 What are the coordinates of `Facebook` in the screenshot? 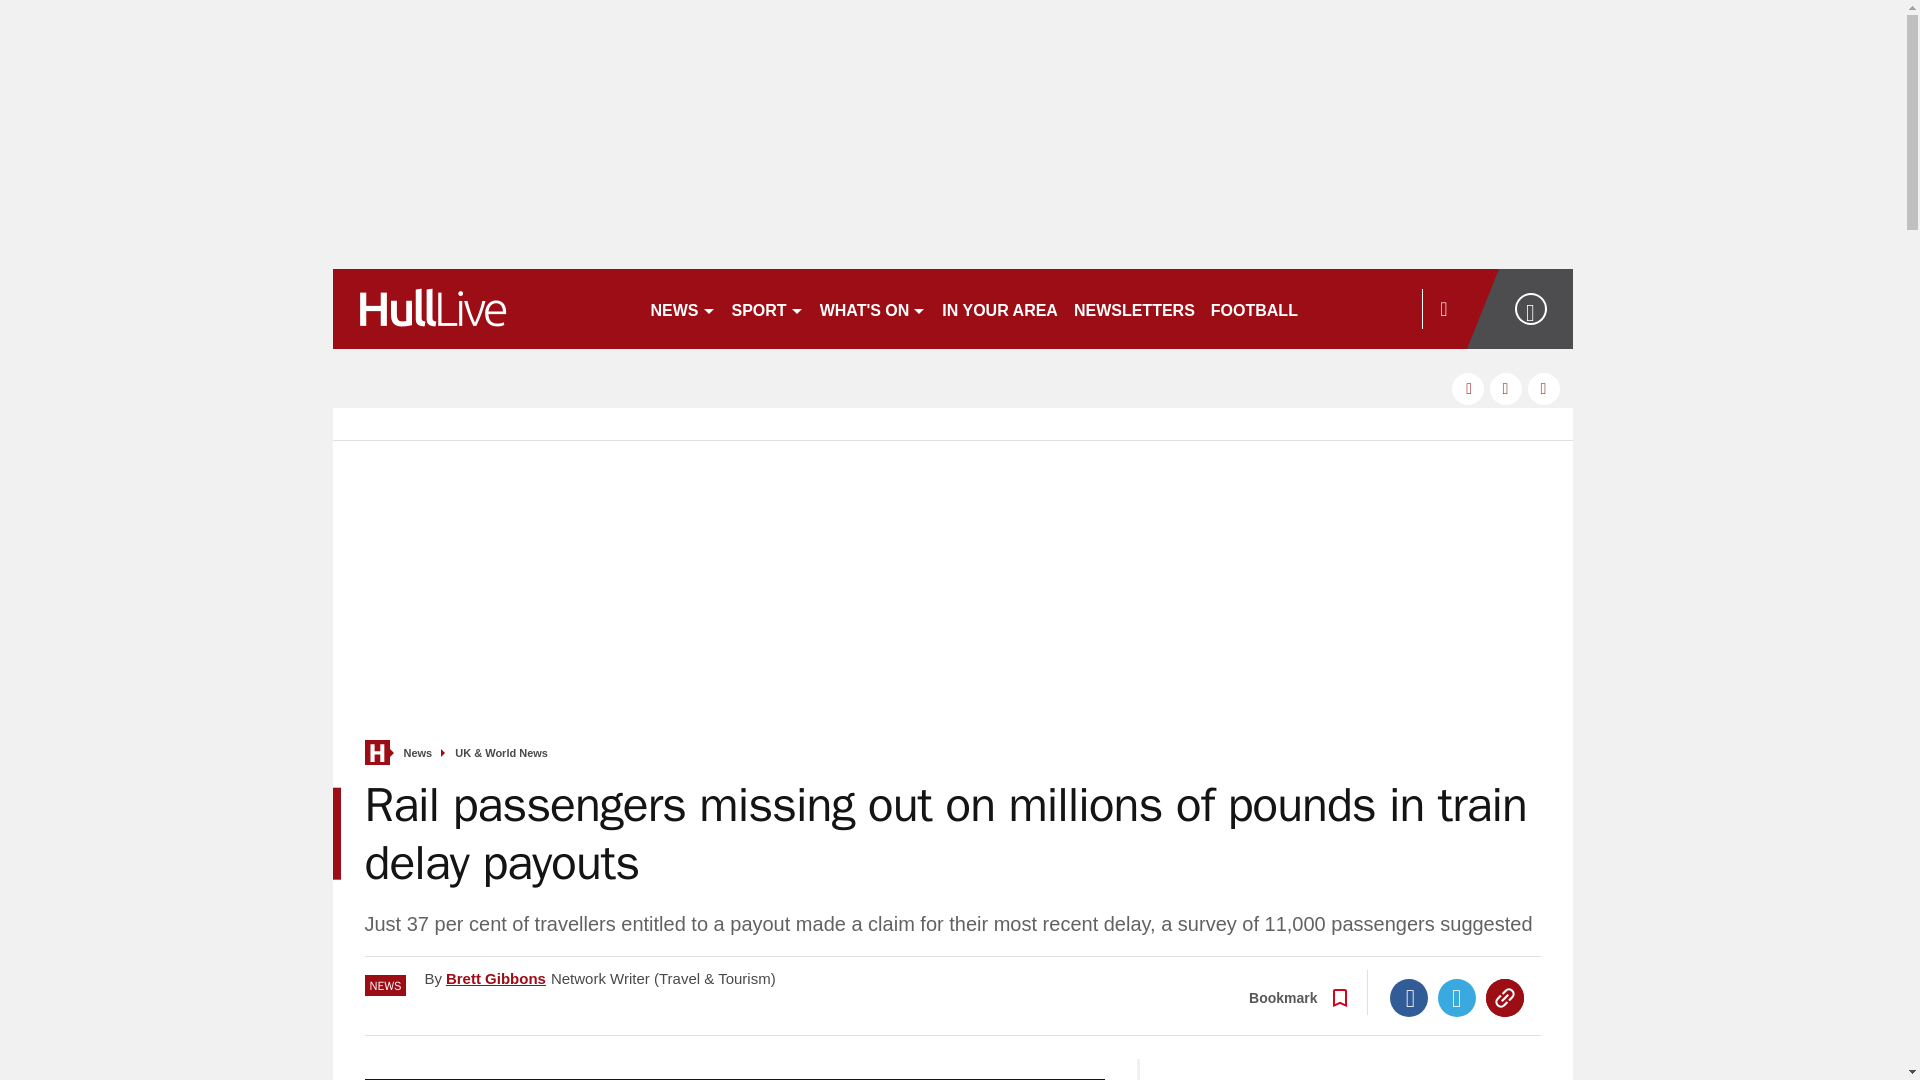 It's located at (1409, 998).